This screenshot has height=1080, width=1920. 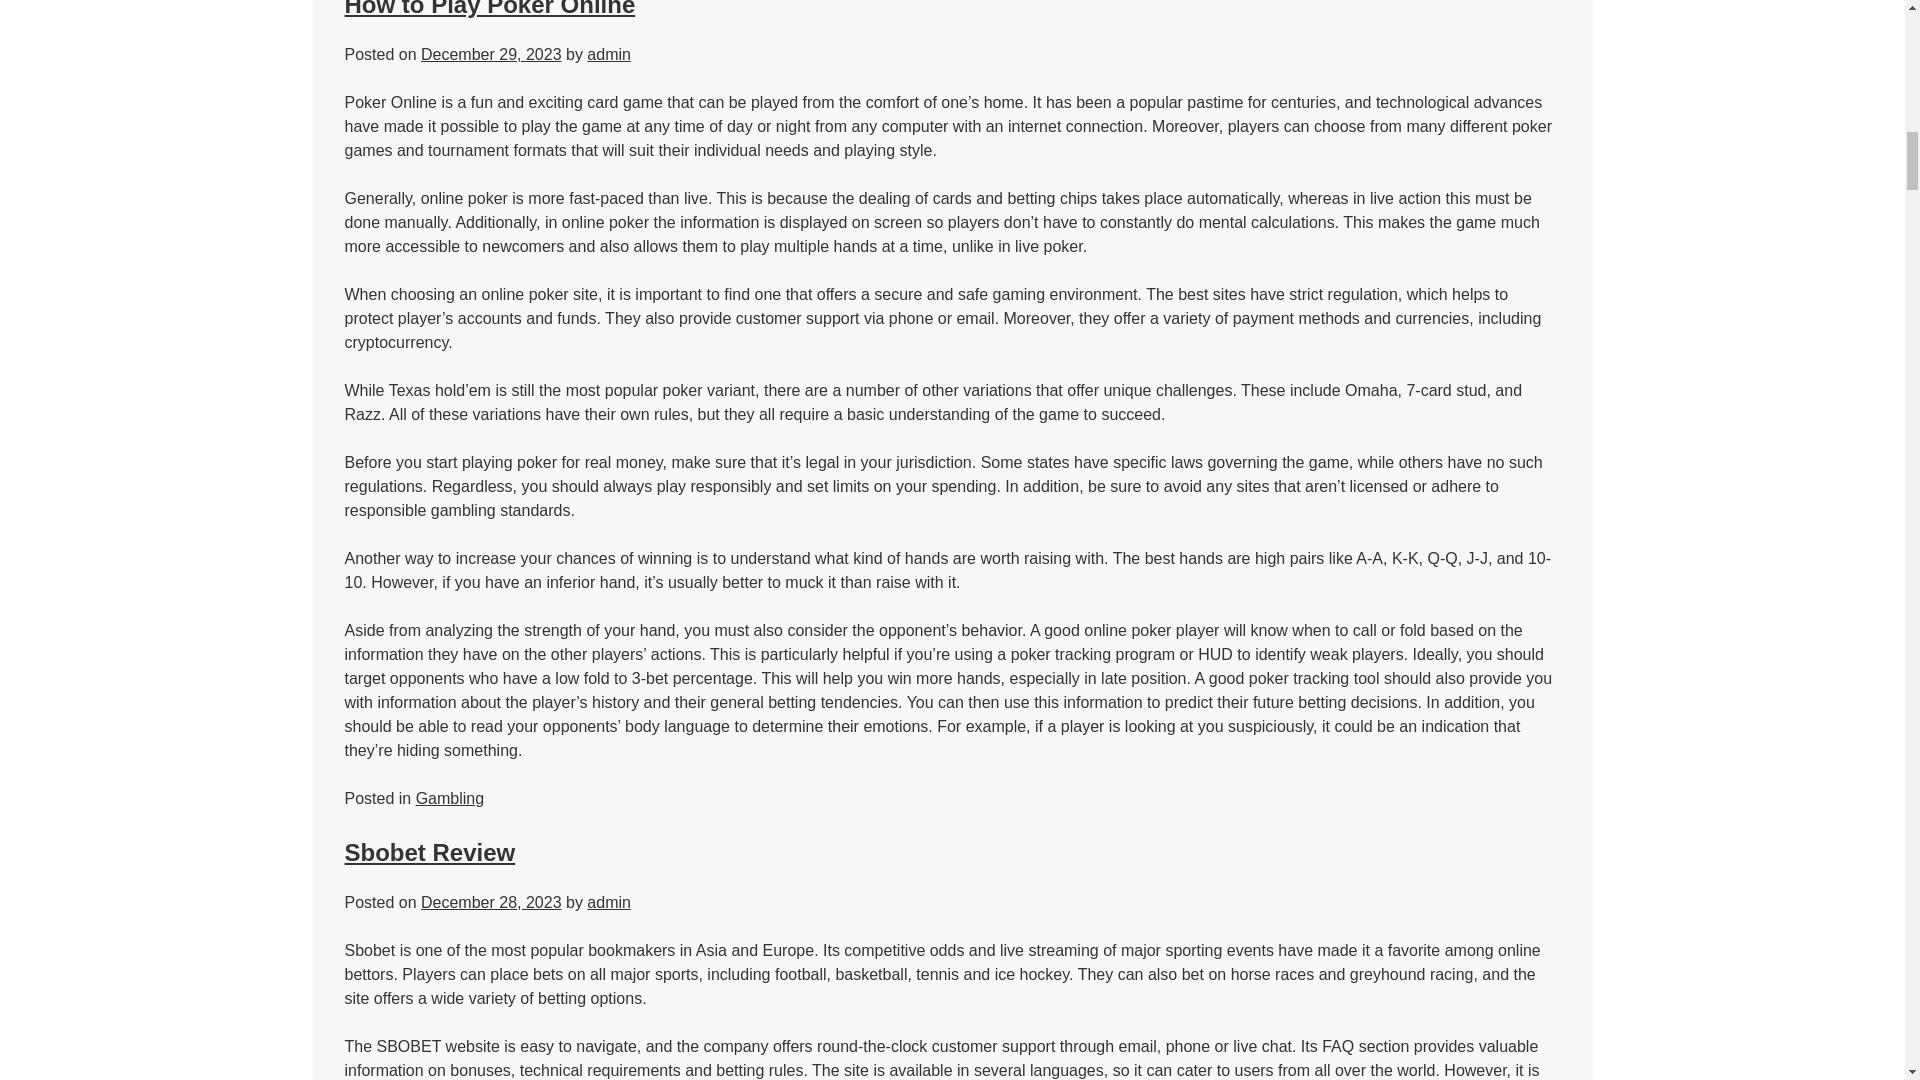 I want to click on How to Play Poker Online, so click(x=489, y=9).